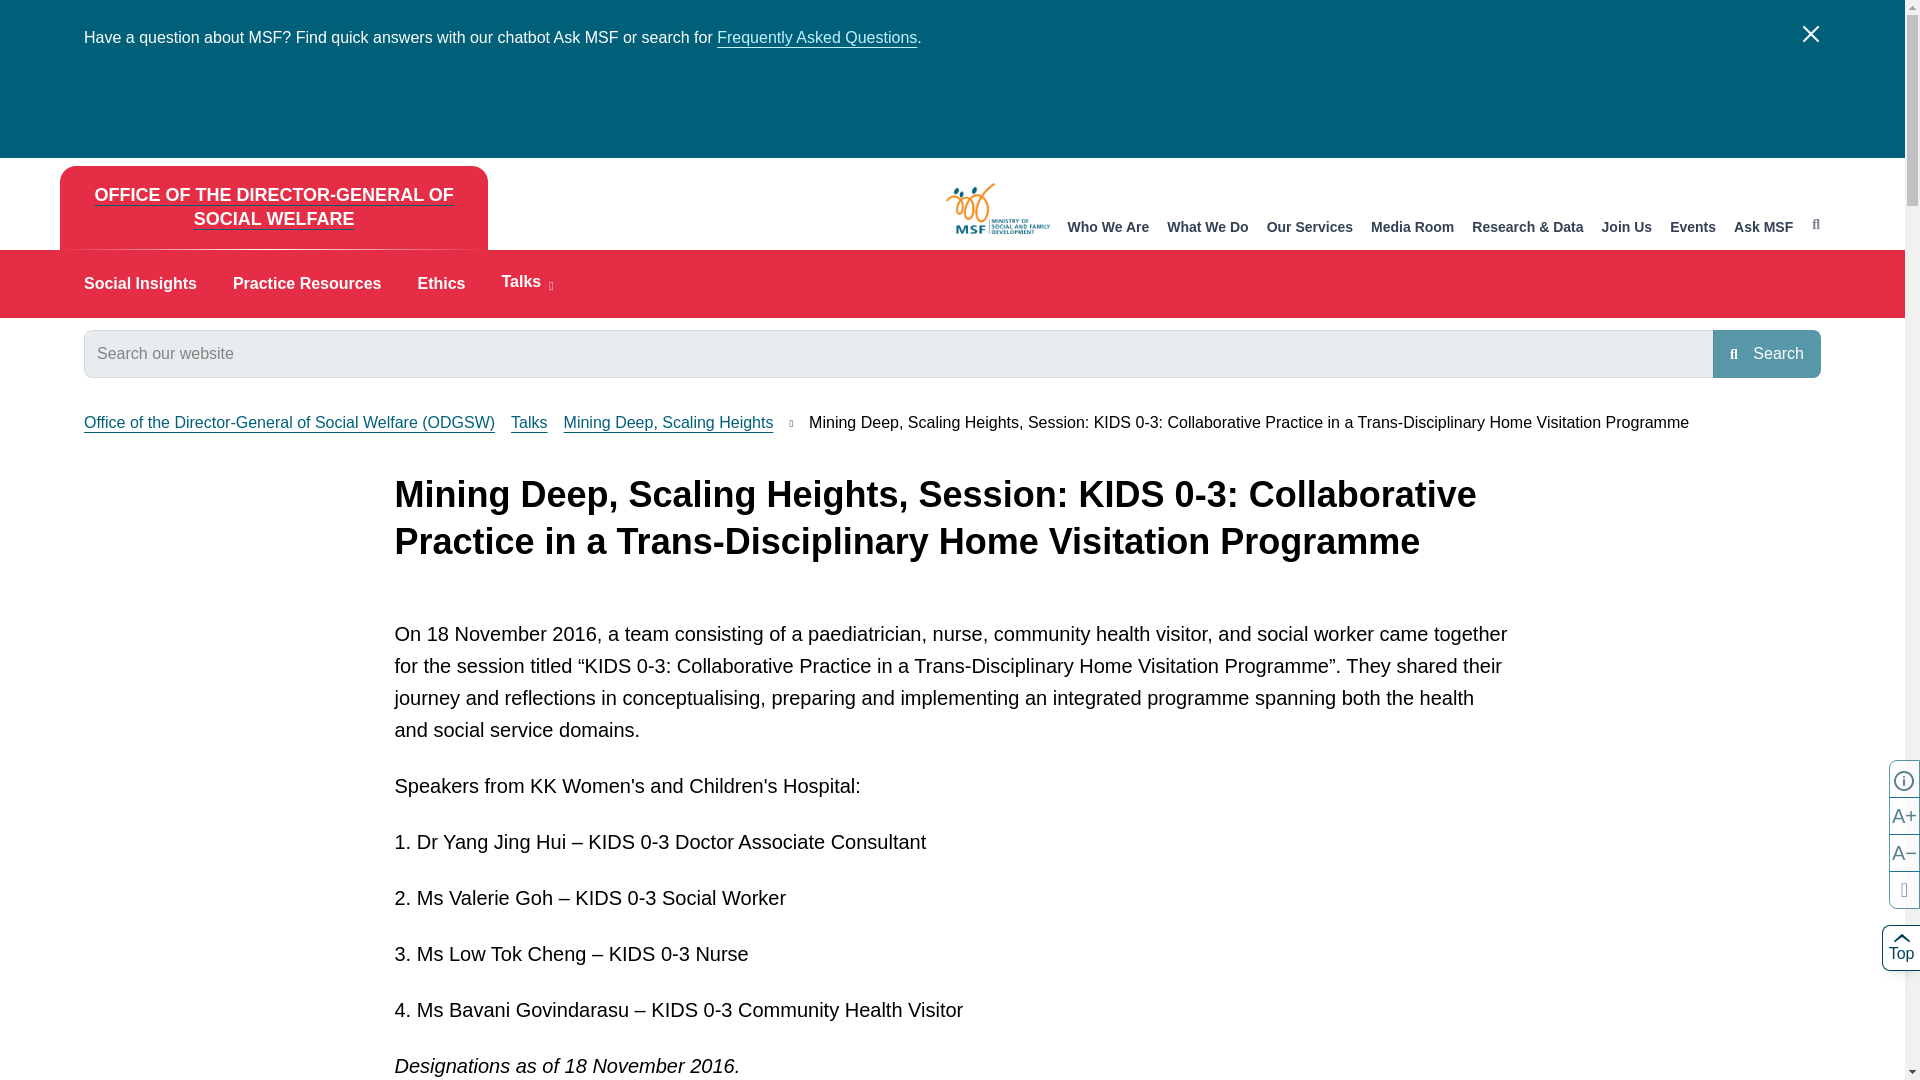  I want to click on Events, so click(1693, 228).